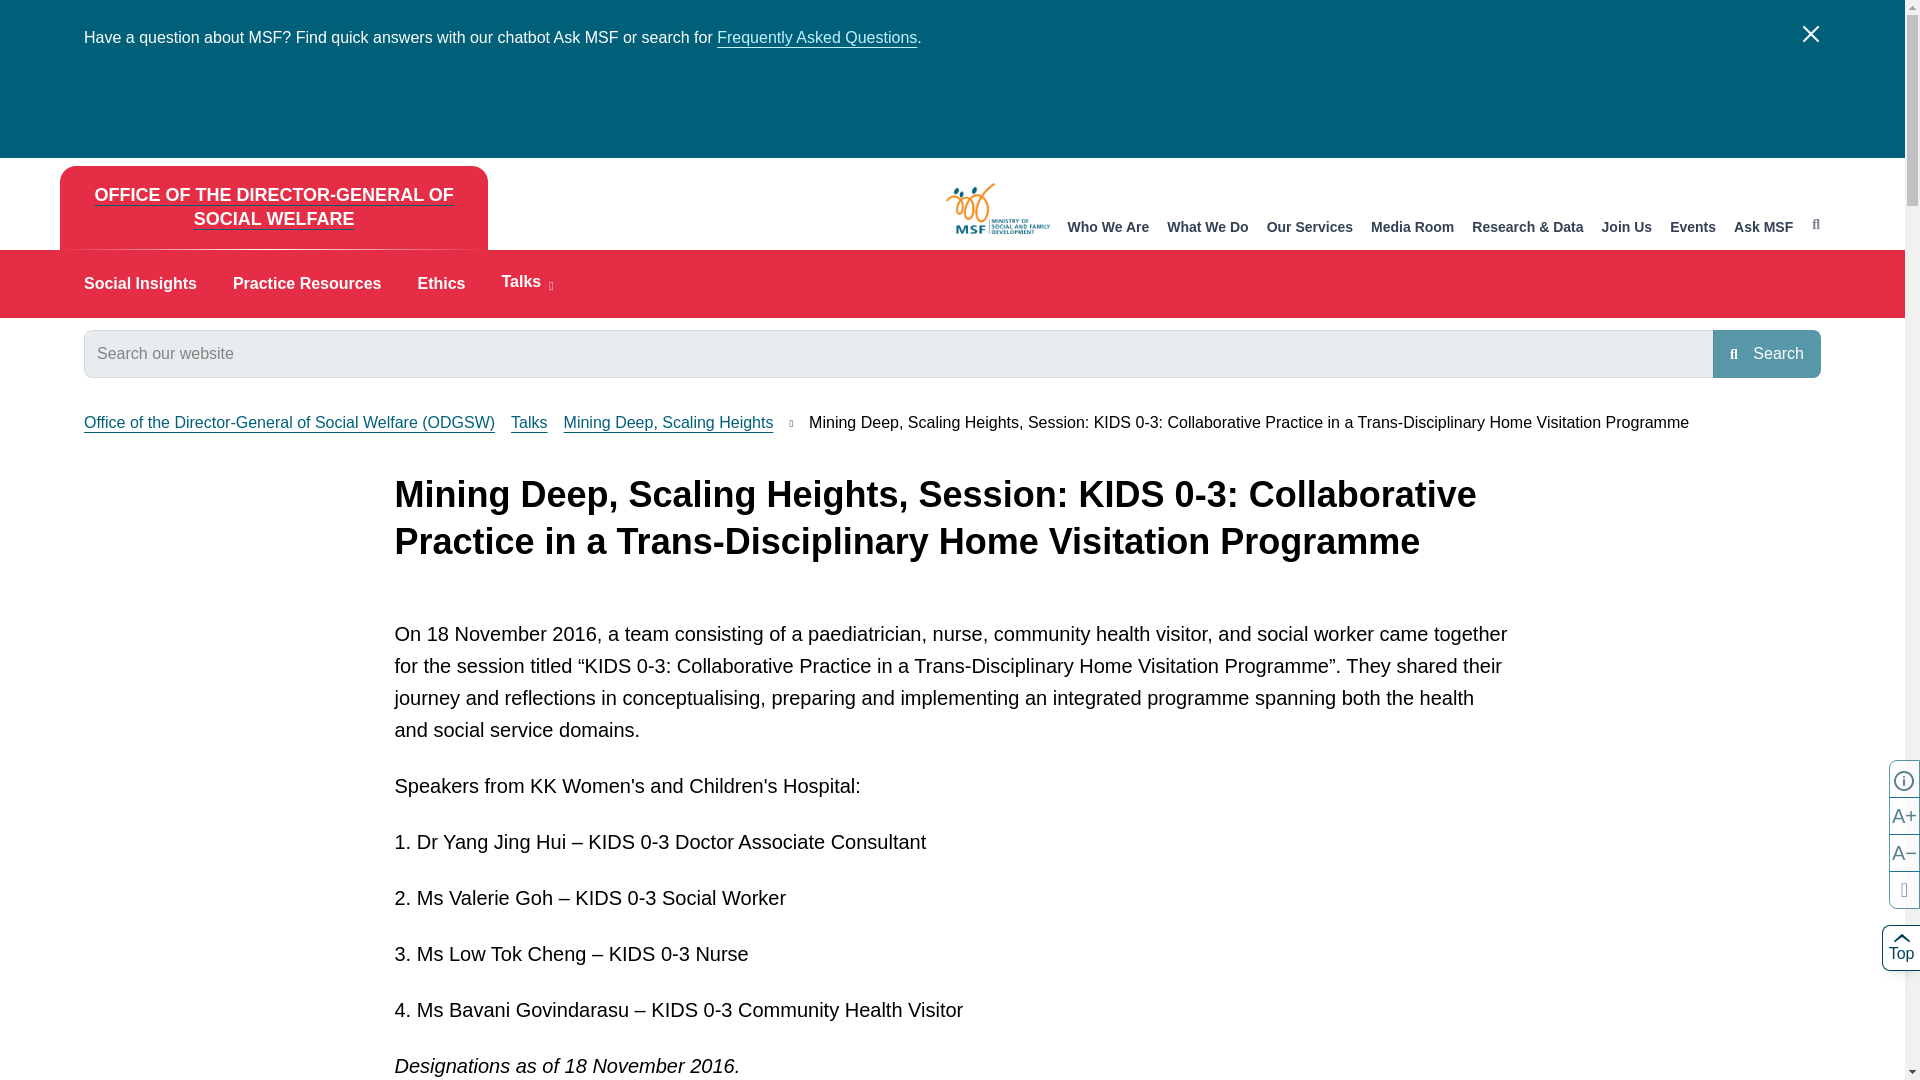  I want to click on Events, so click(1693, 228).